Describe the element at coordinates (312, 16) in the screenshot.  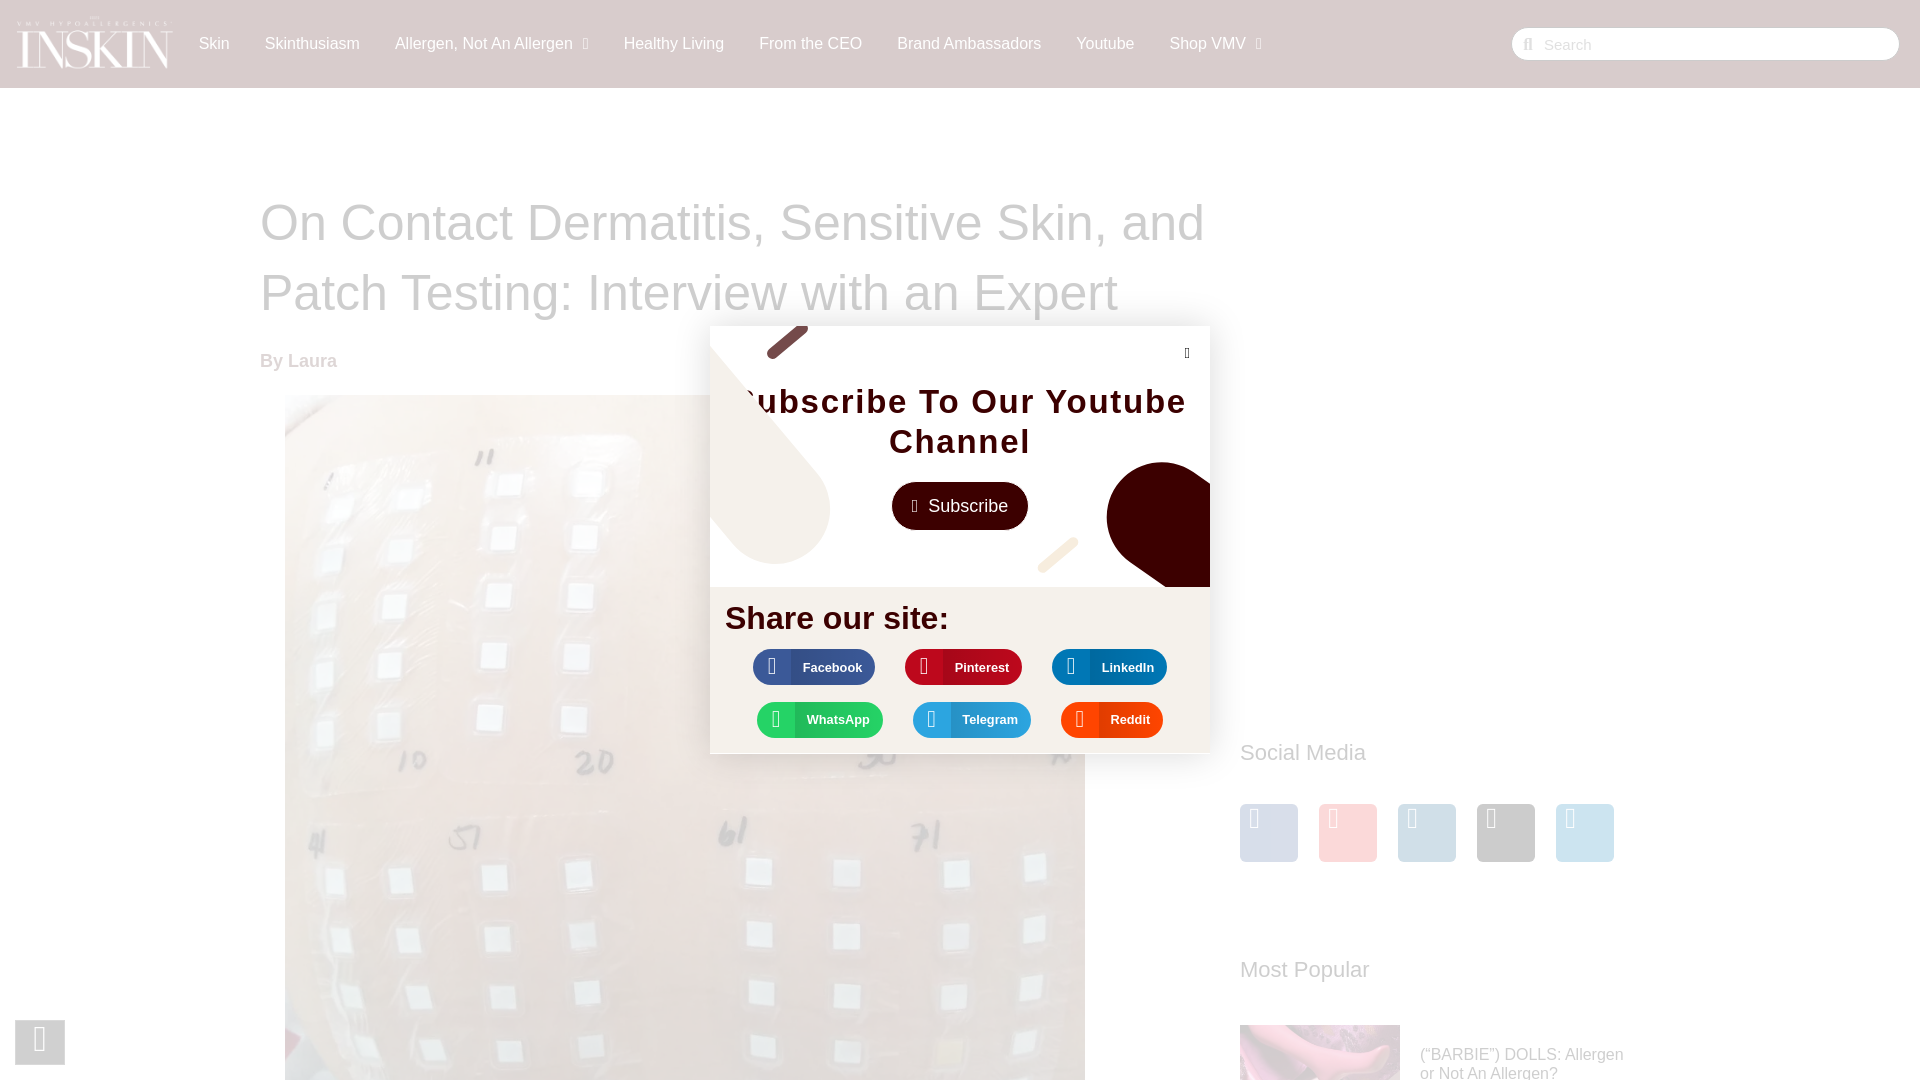
I see `Skinthusiasm` at that location.